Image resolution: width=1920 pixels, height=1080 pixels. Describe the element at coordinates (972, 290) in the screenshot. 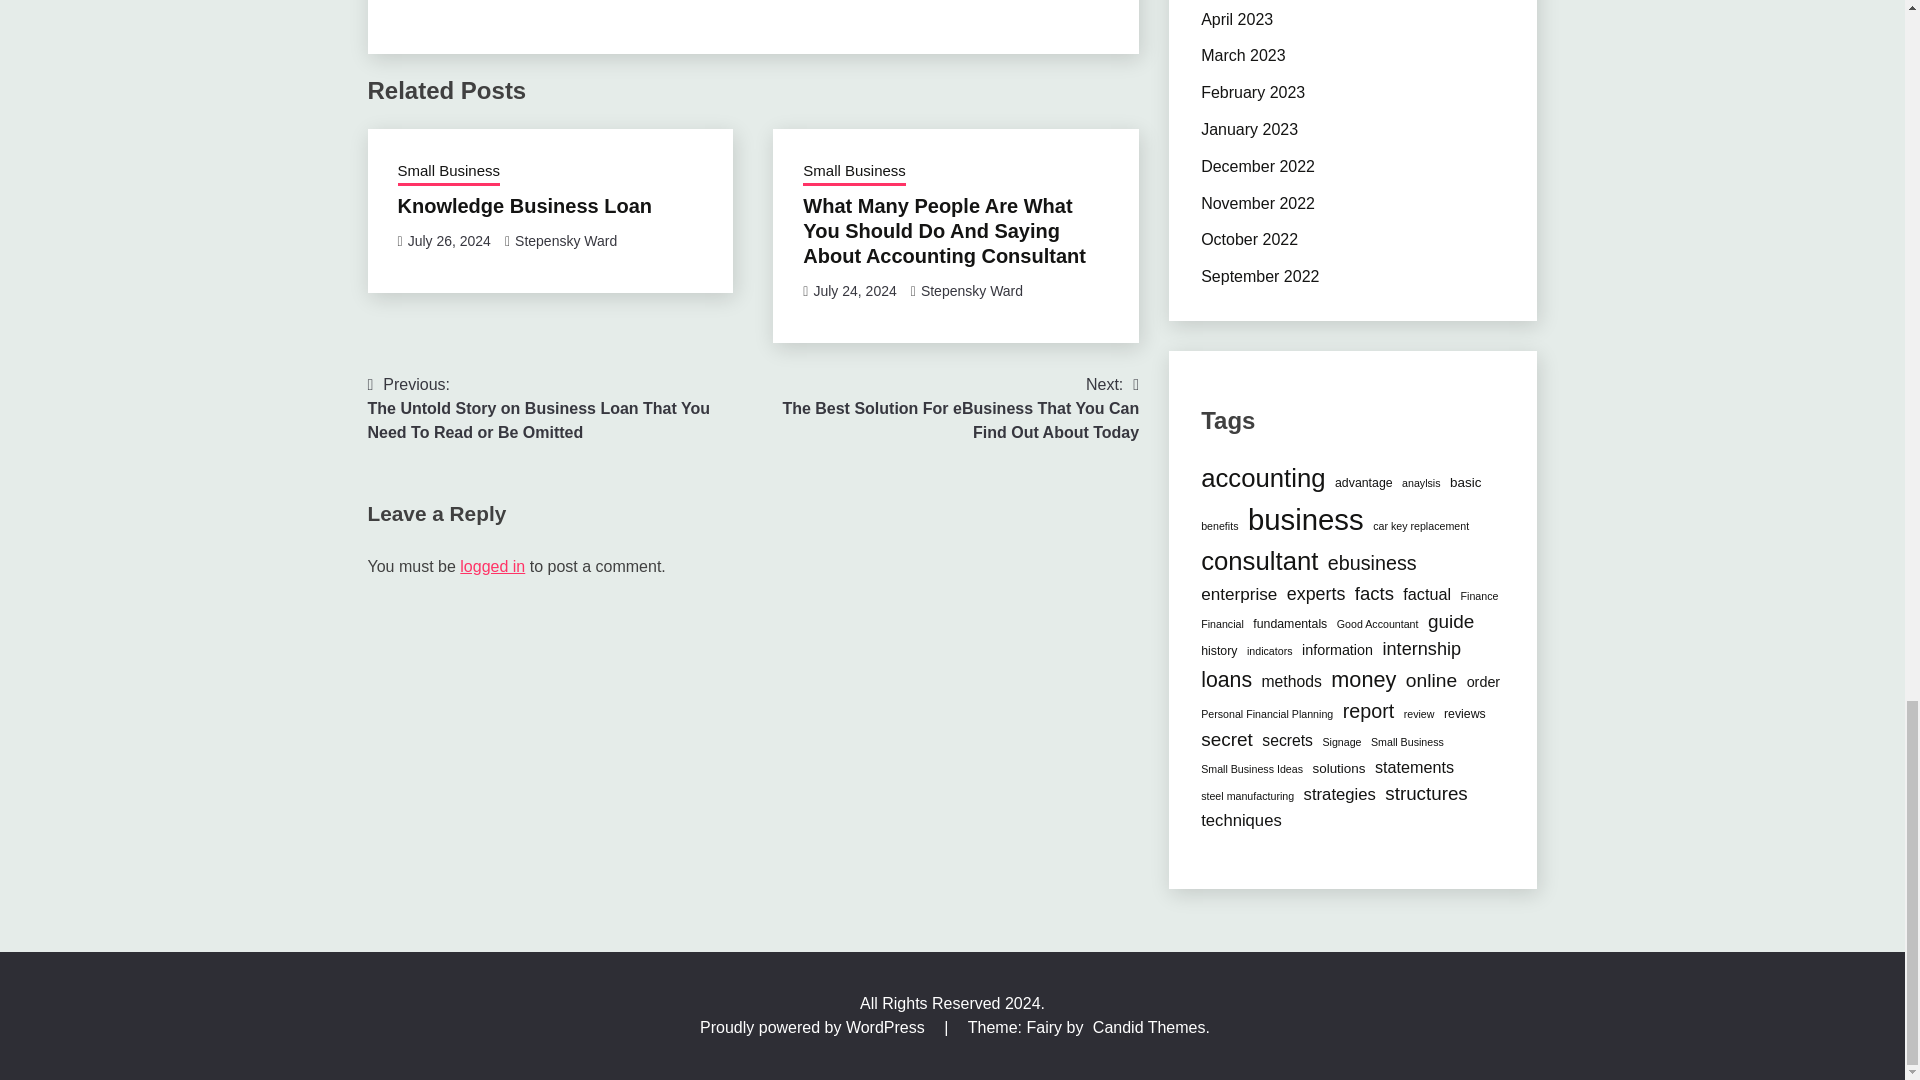

I see `Stepensky Ward` at that location.